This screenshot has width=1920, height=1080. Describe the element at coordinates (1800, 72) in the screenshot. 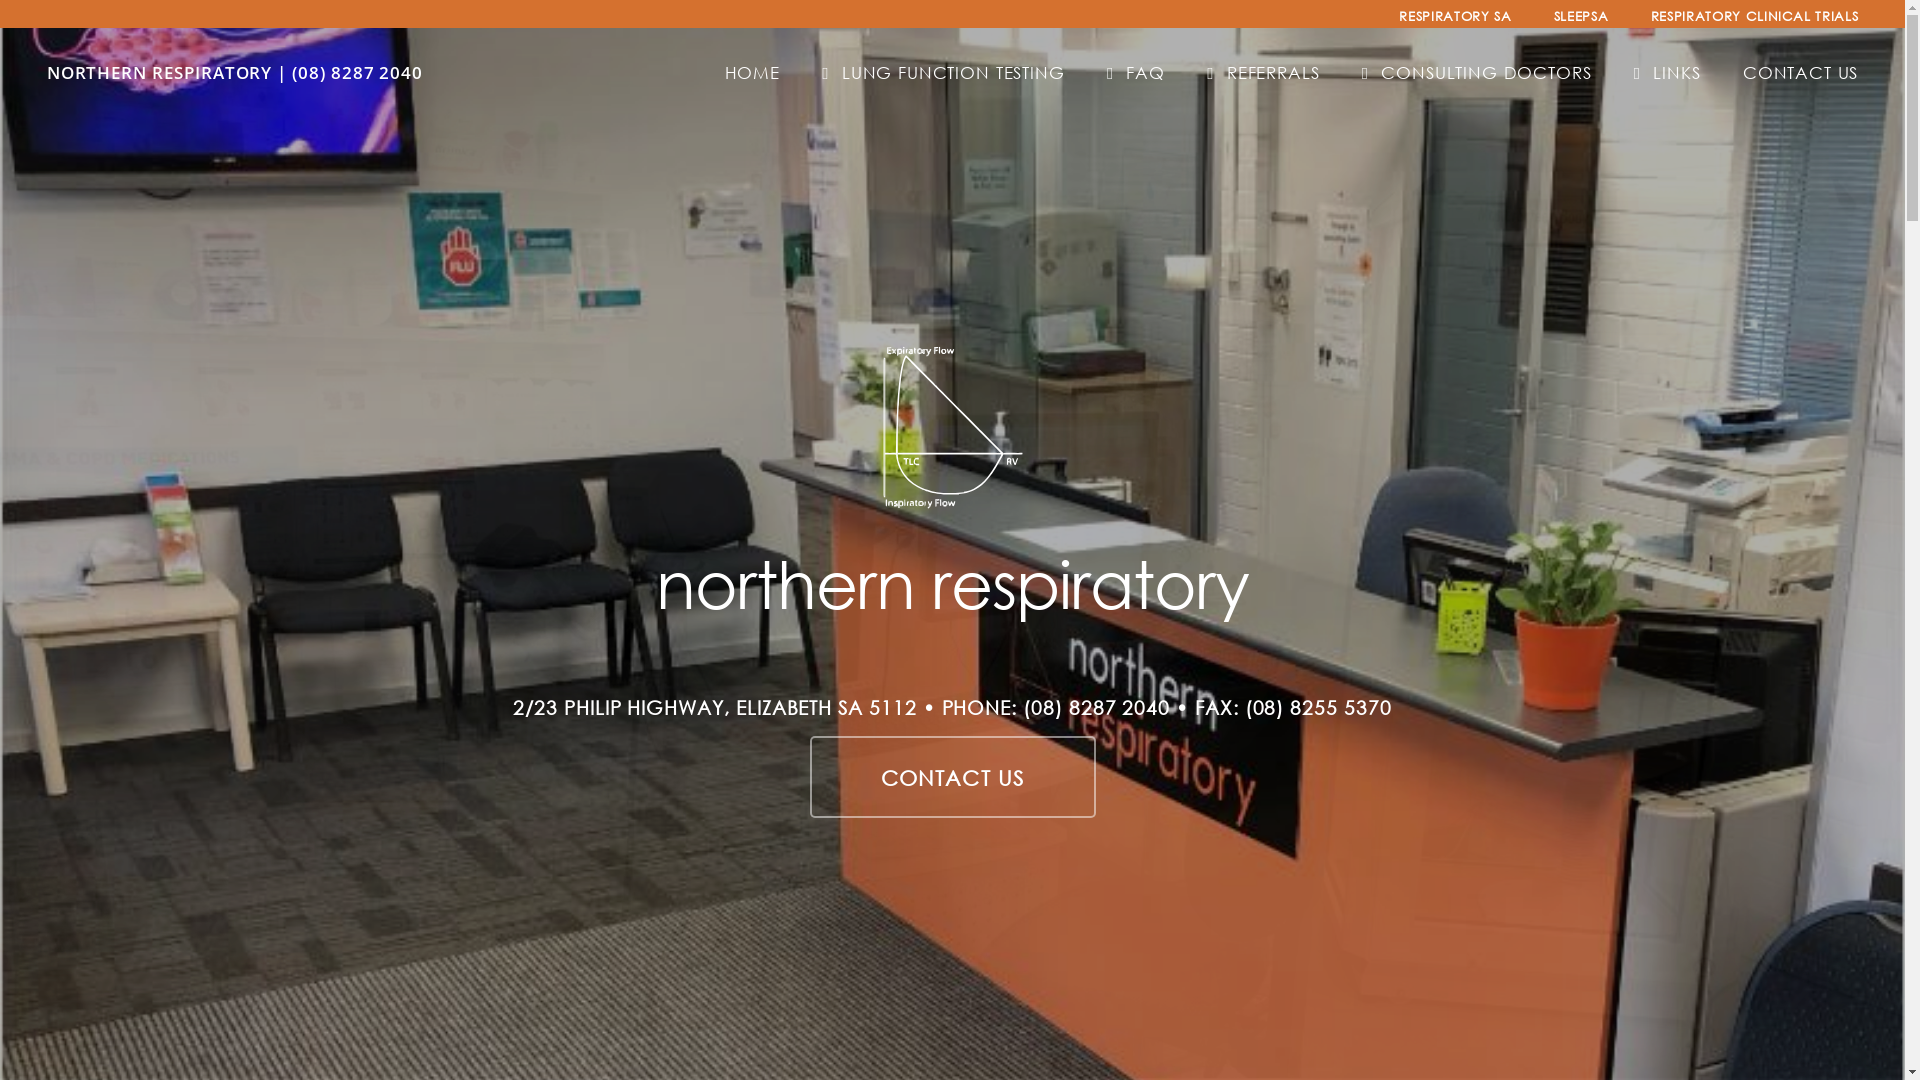

I see `CONTACT US` at that location.